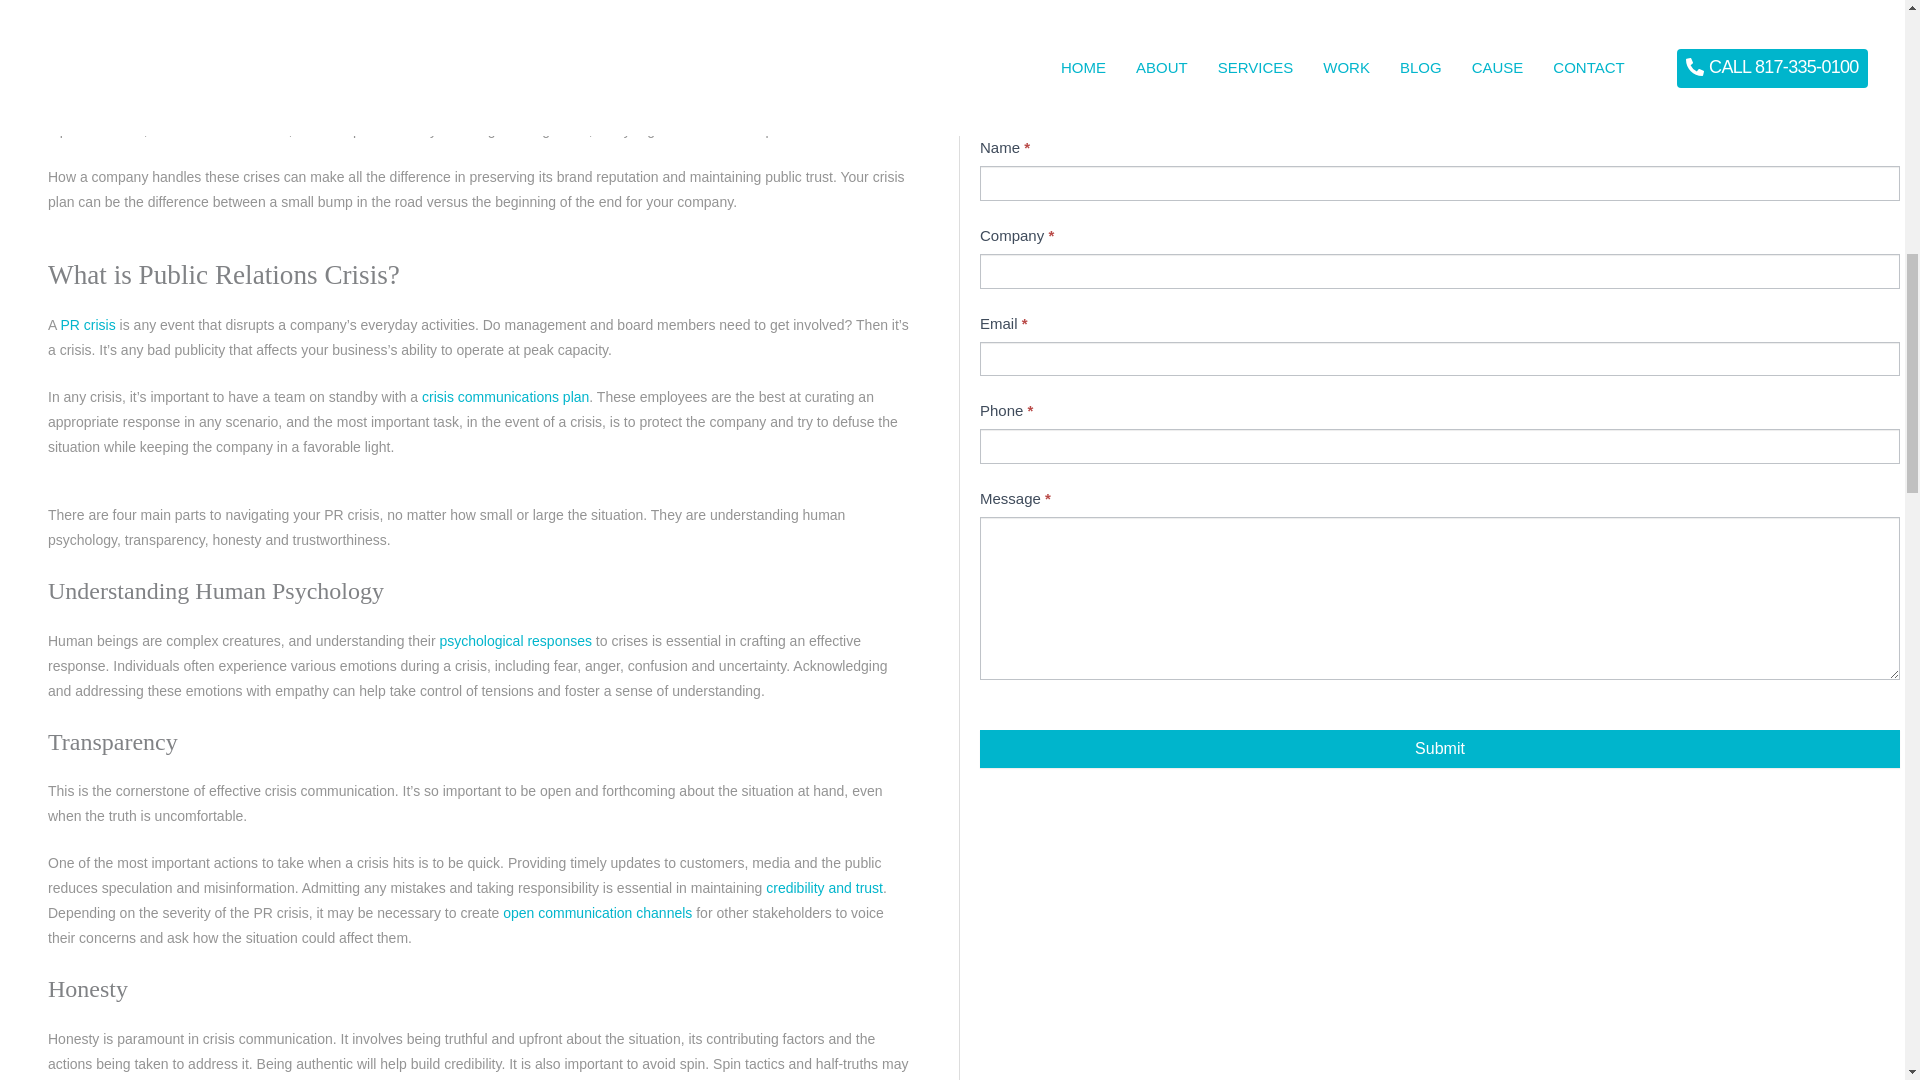  What do you see at coordinates (138, 74) in the screenshot?
I see `Twitter` at bounding box center [138, 74].